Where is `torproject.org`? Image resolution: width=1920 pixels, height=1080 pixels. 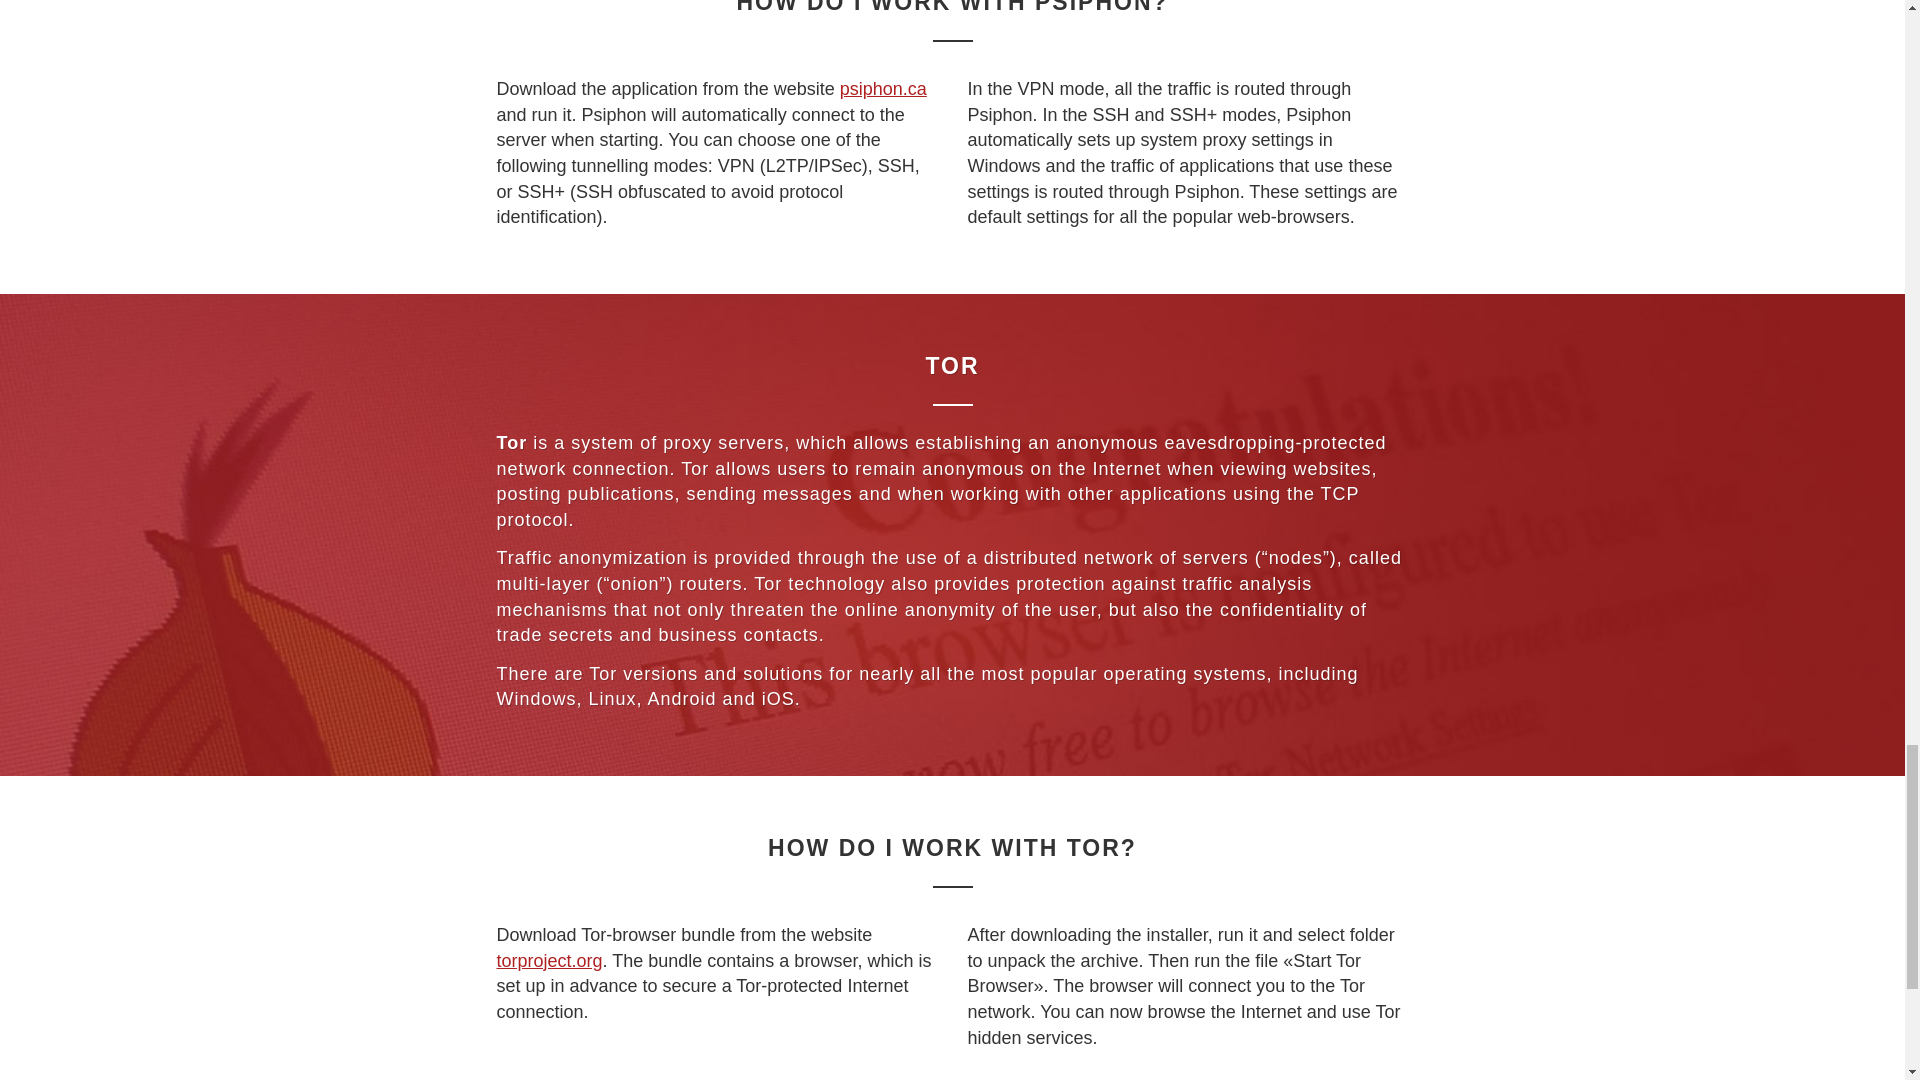 torproject.org is located at coordinates (548, 960).